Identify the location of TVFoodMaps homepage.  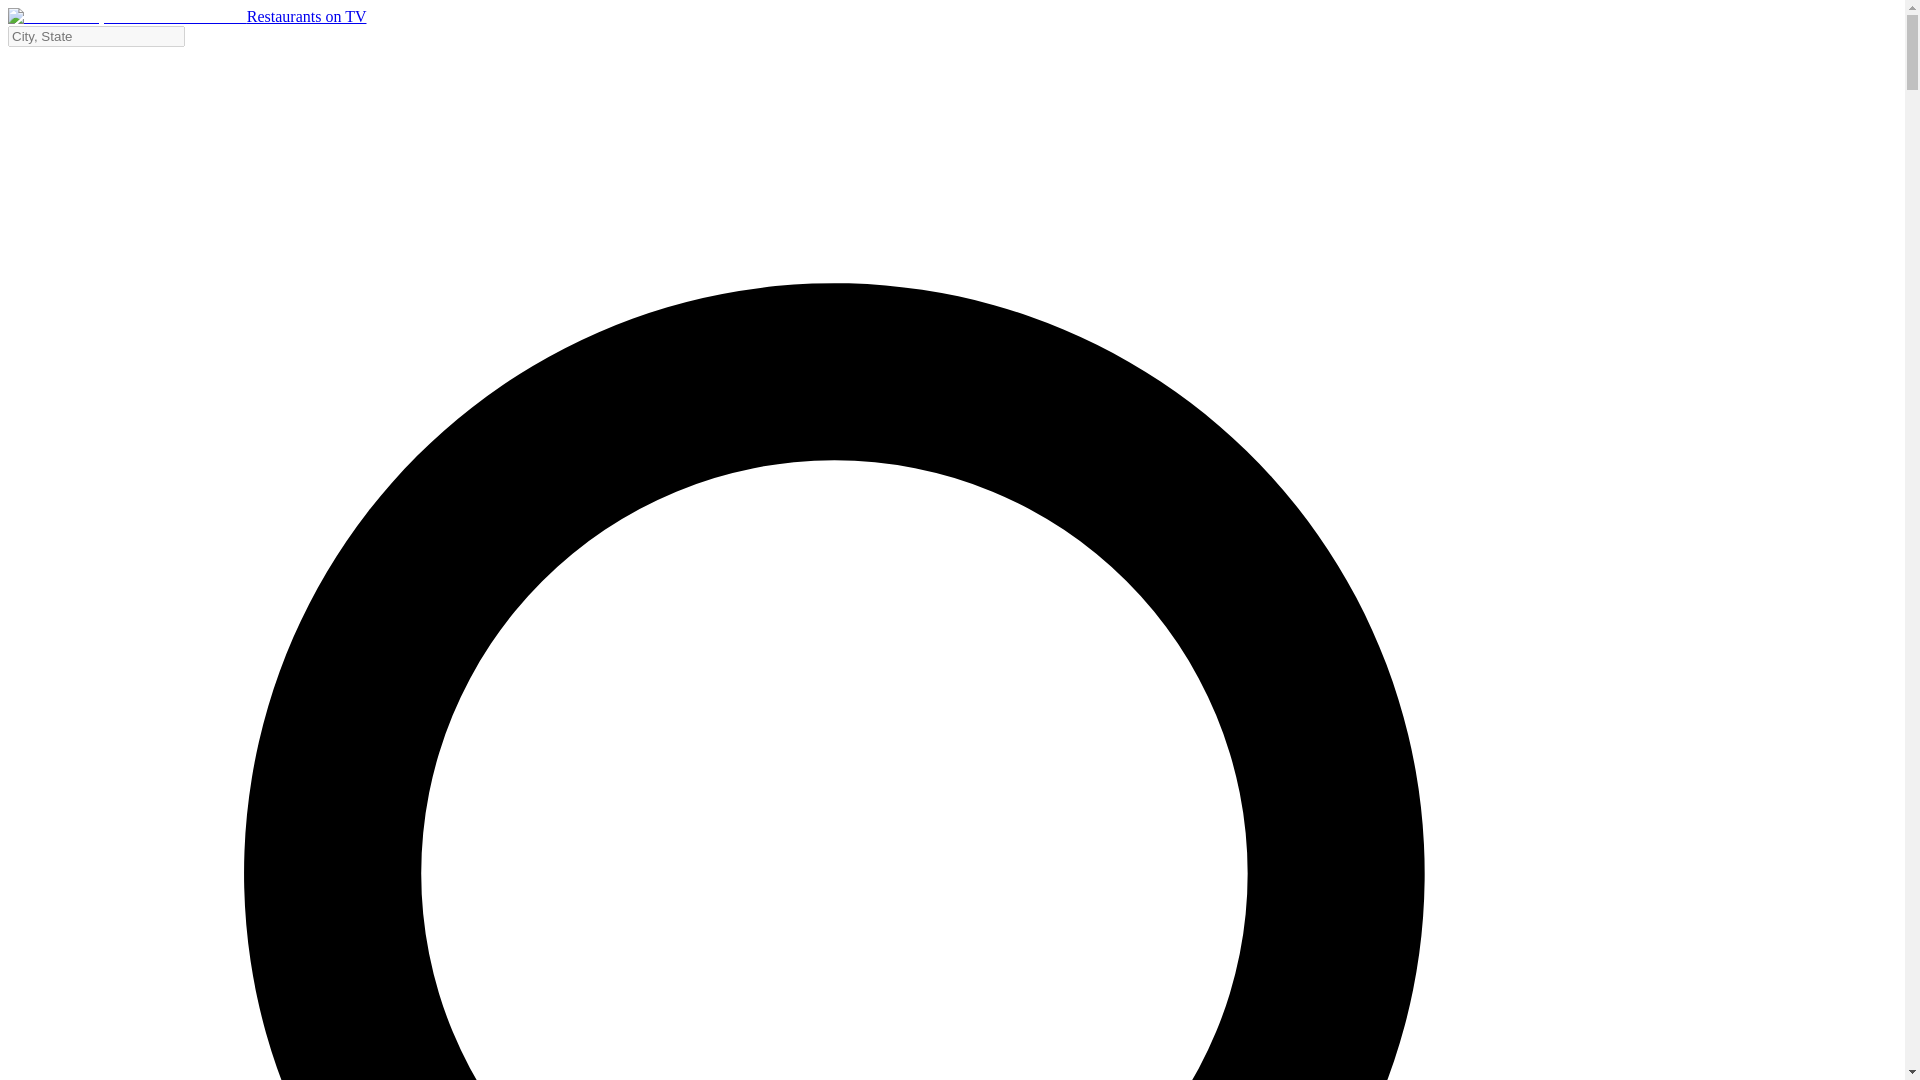
(186, 16).